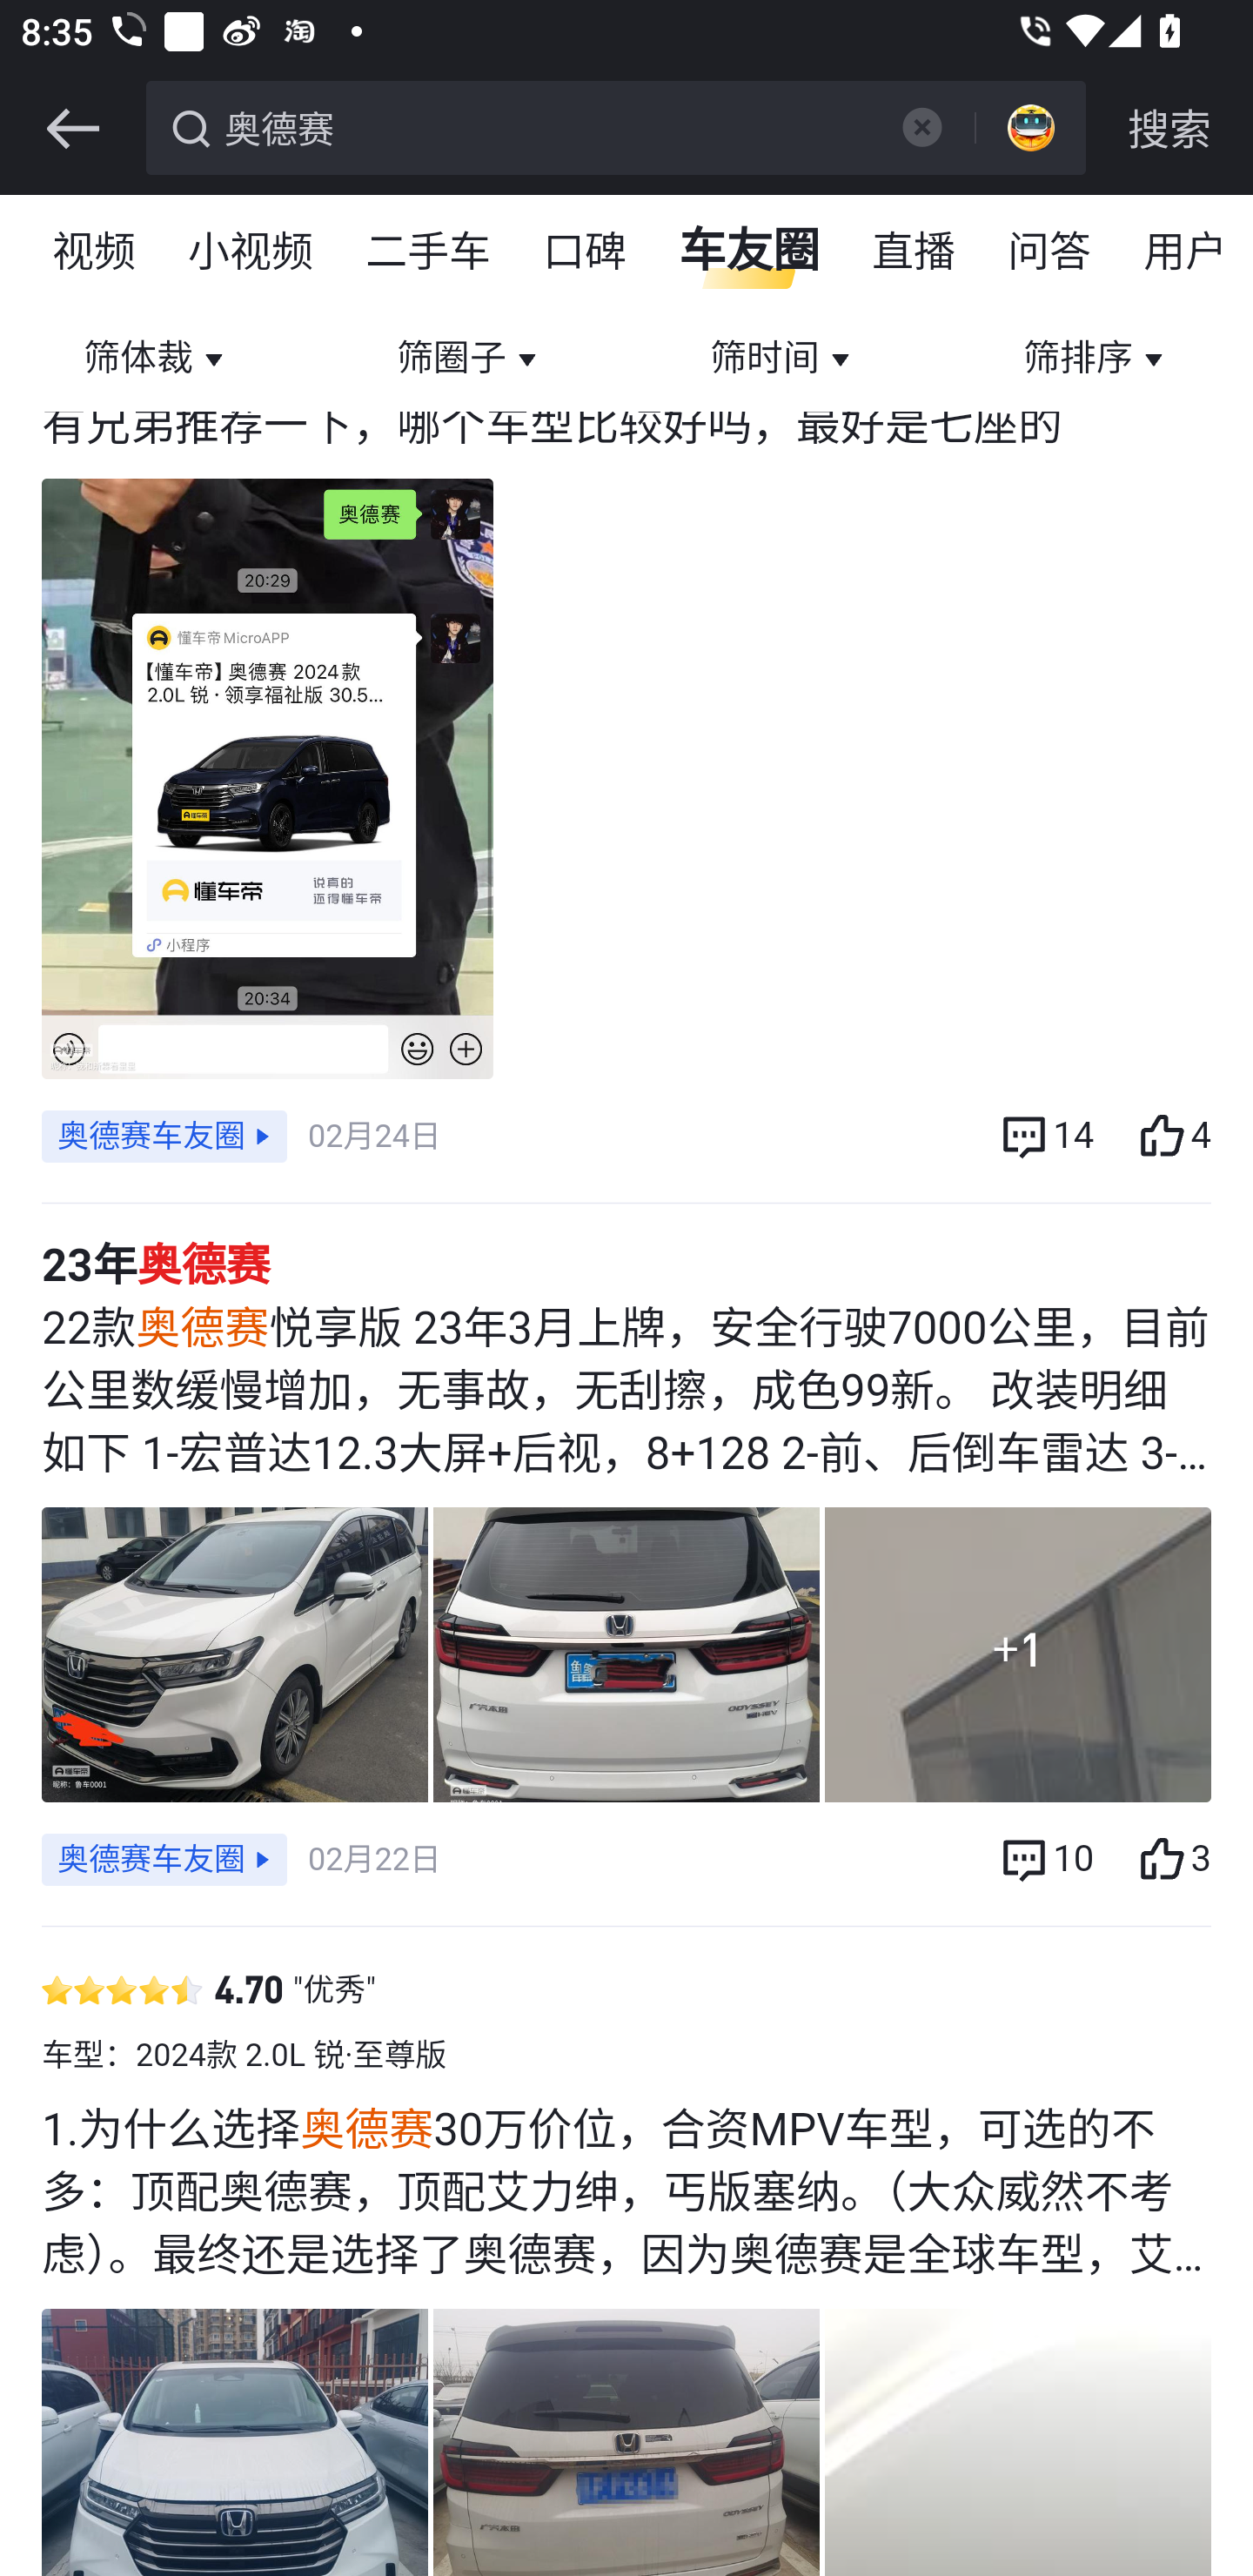 Image resolution: width=1253 pixels, height=2576 pixels. Describe the element at coordinates (1185, 253) in the screenshot. I see `用户` at that location.